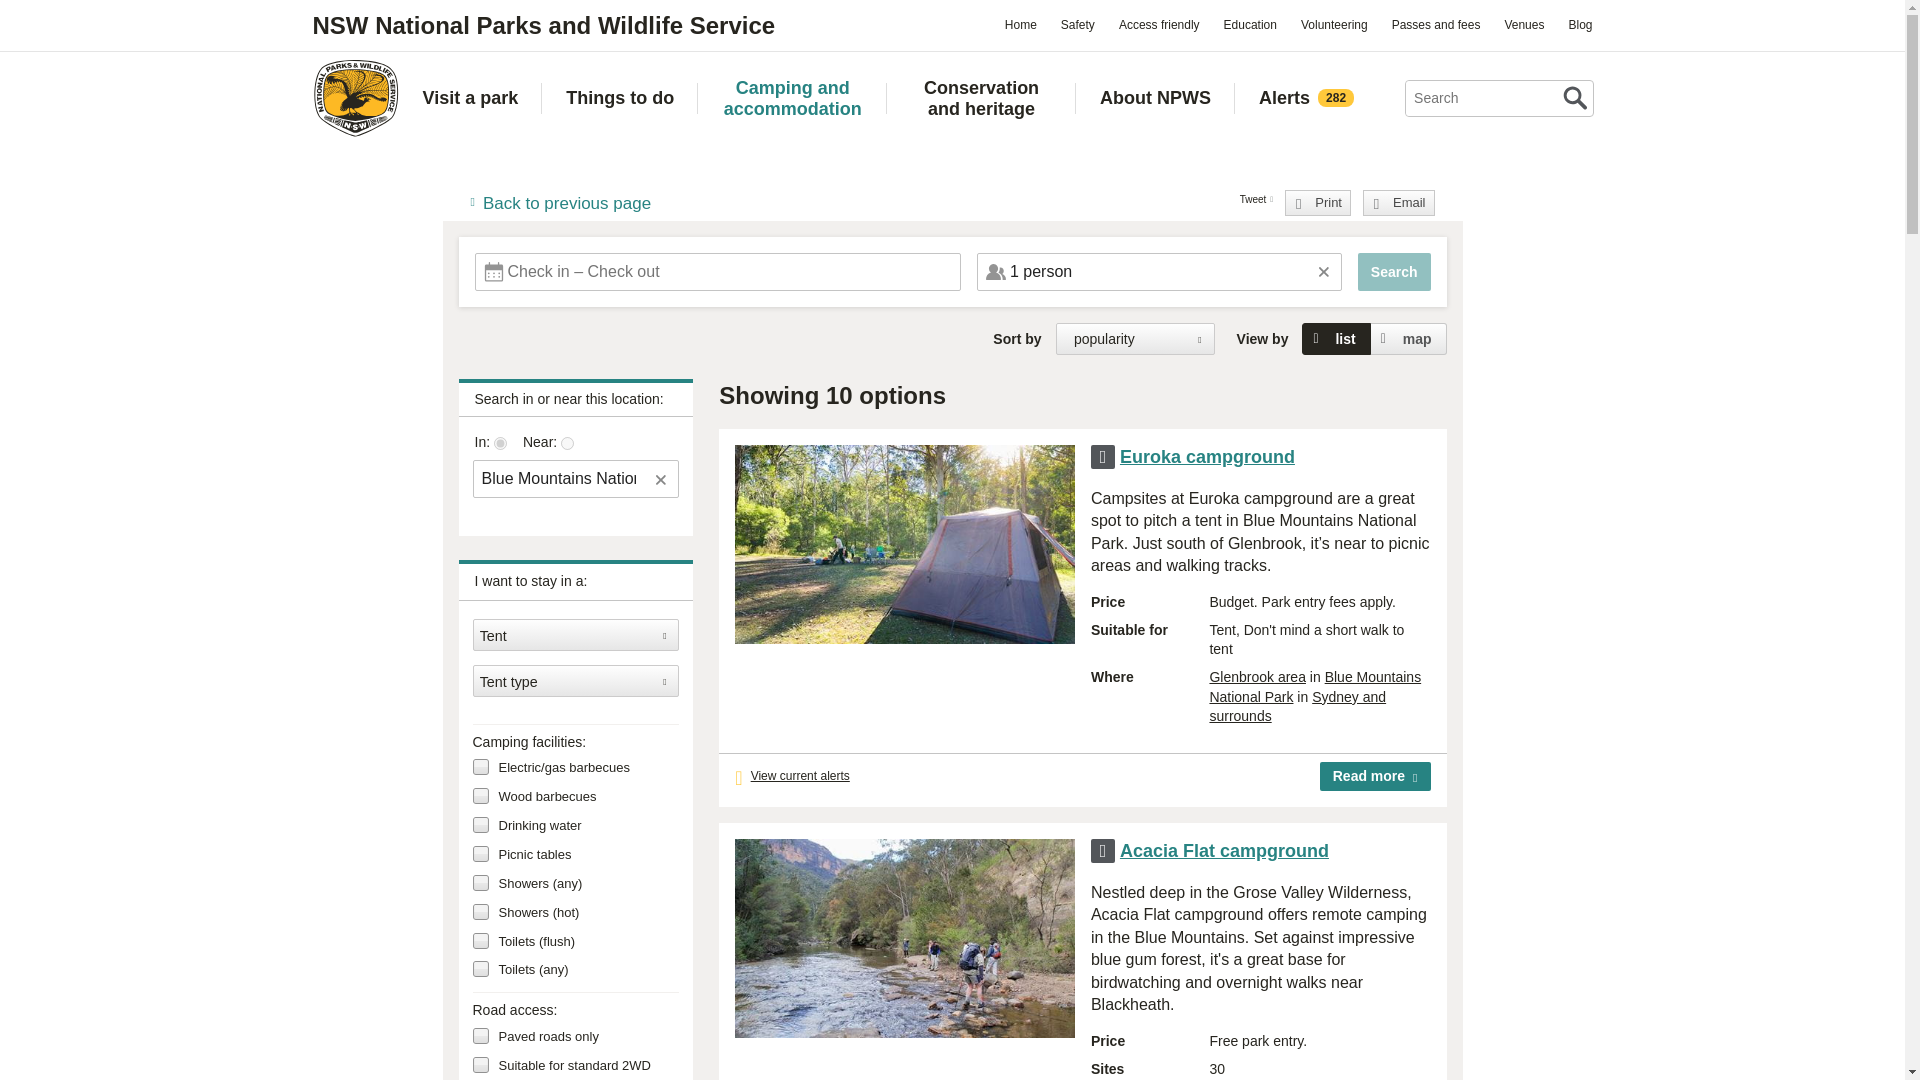 This screenshot has height=1080, width=1920. Describe the element at coordinates (1579, 24) in the screenshot. I see `Blog` at that location.